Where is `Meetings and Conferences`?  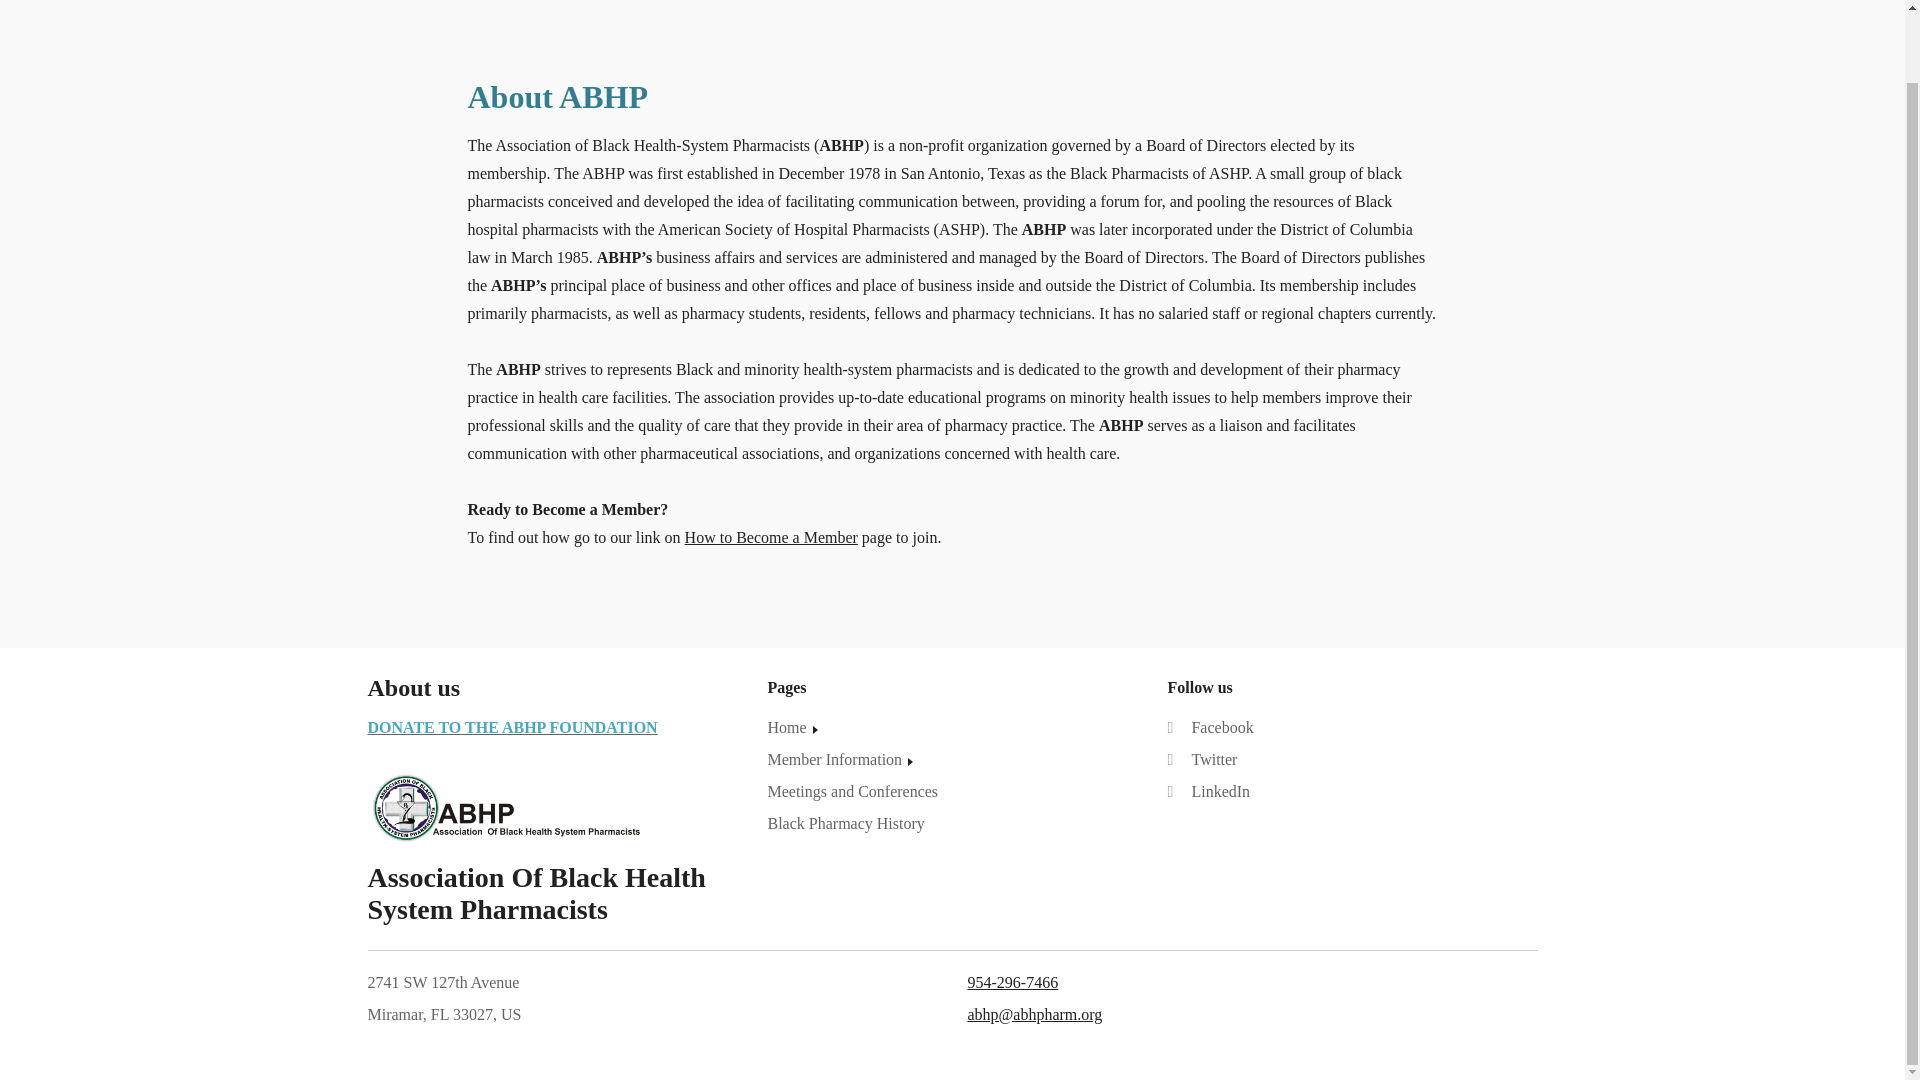
Meetings and Conferences is located at coordinates (852, 792).